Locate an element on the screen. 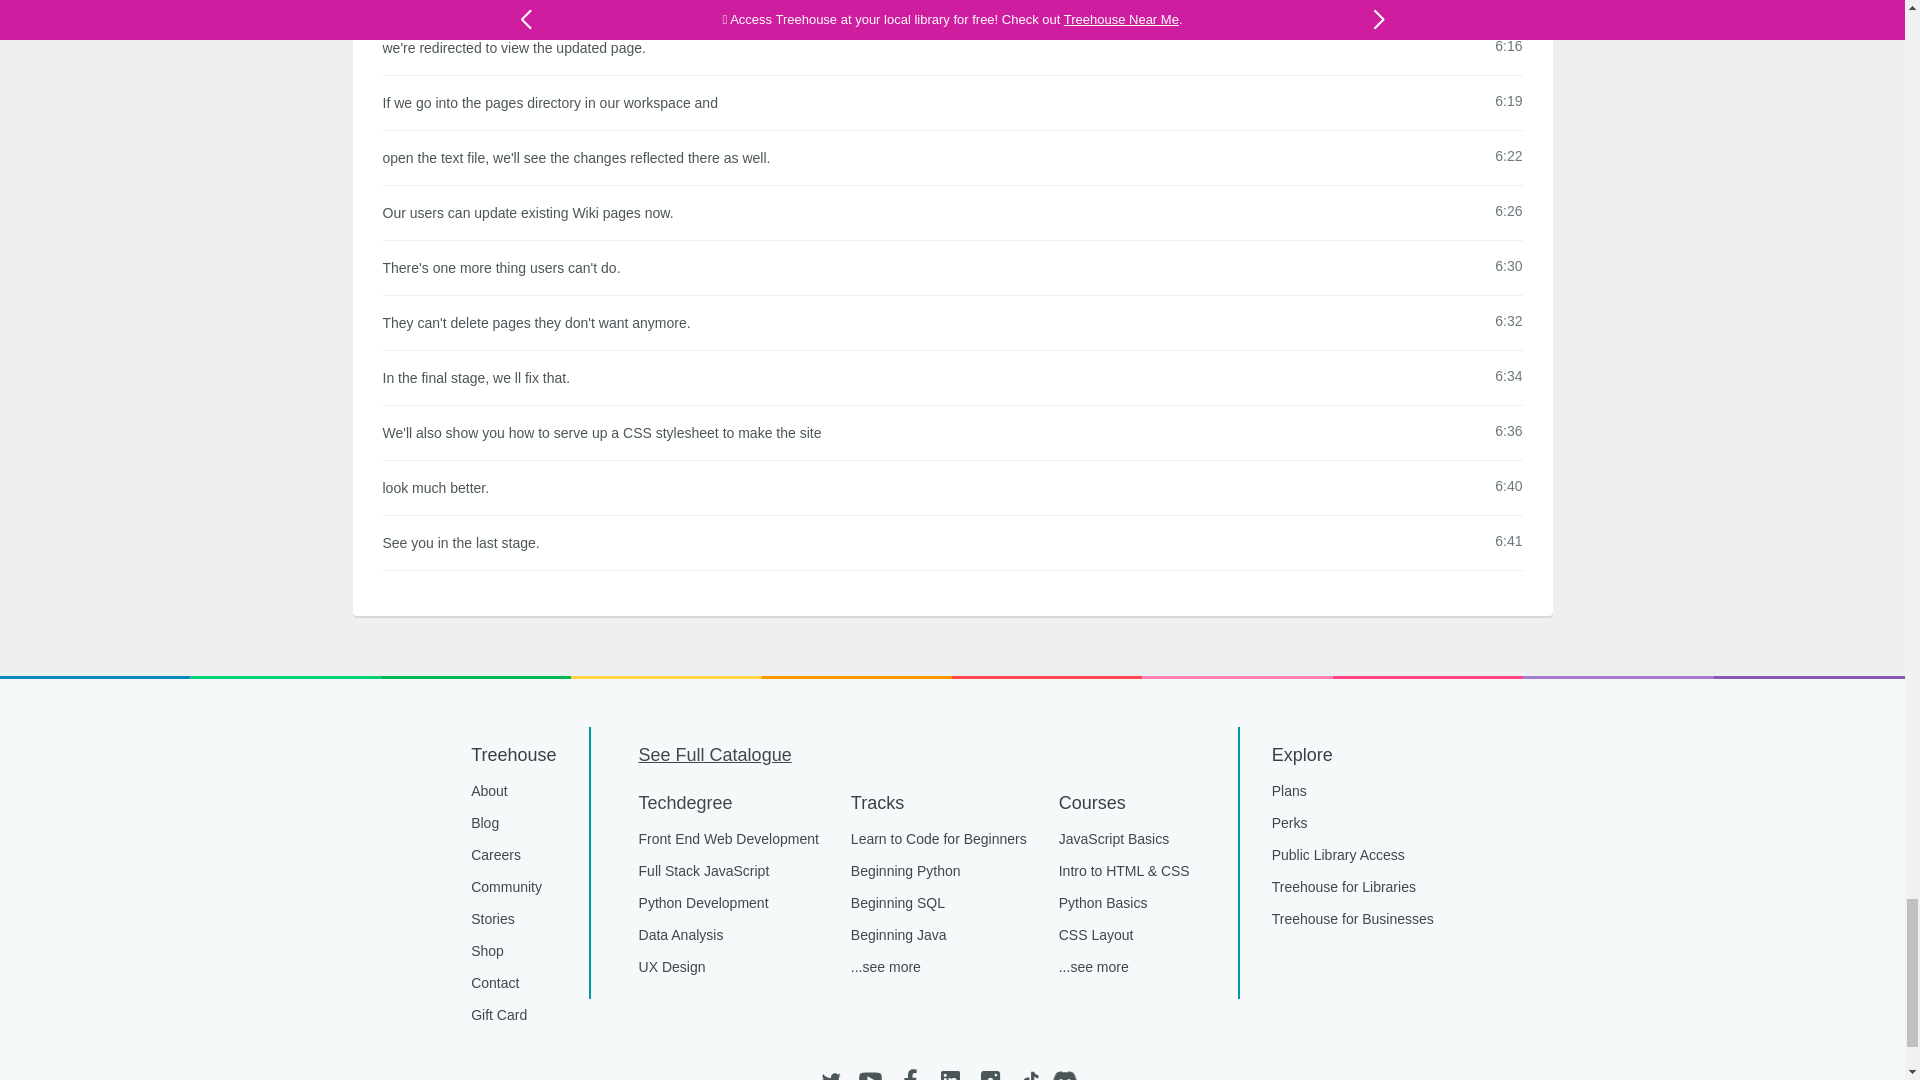 The width and height of the screenshot is (1920, 1080). Twitter is located at coordinates (829, 1071).